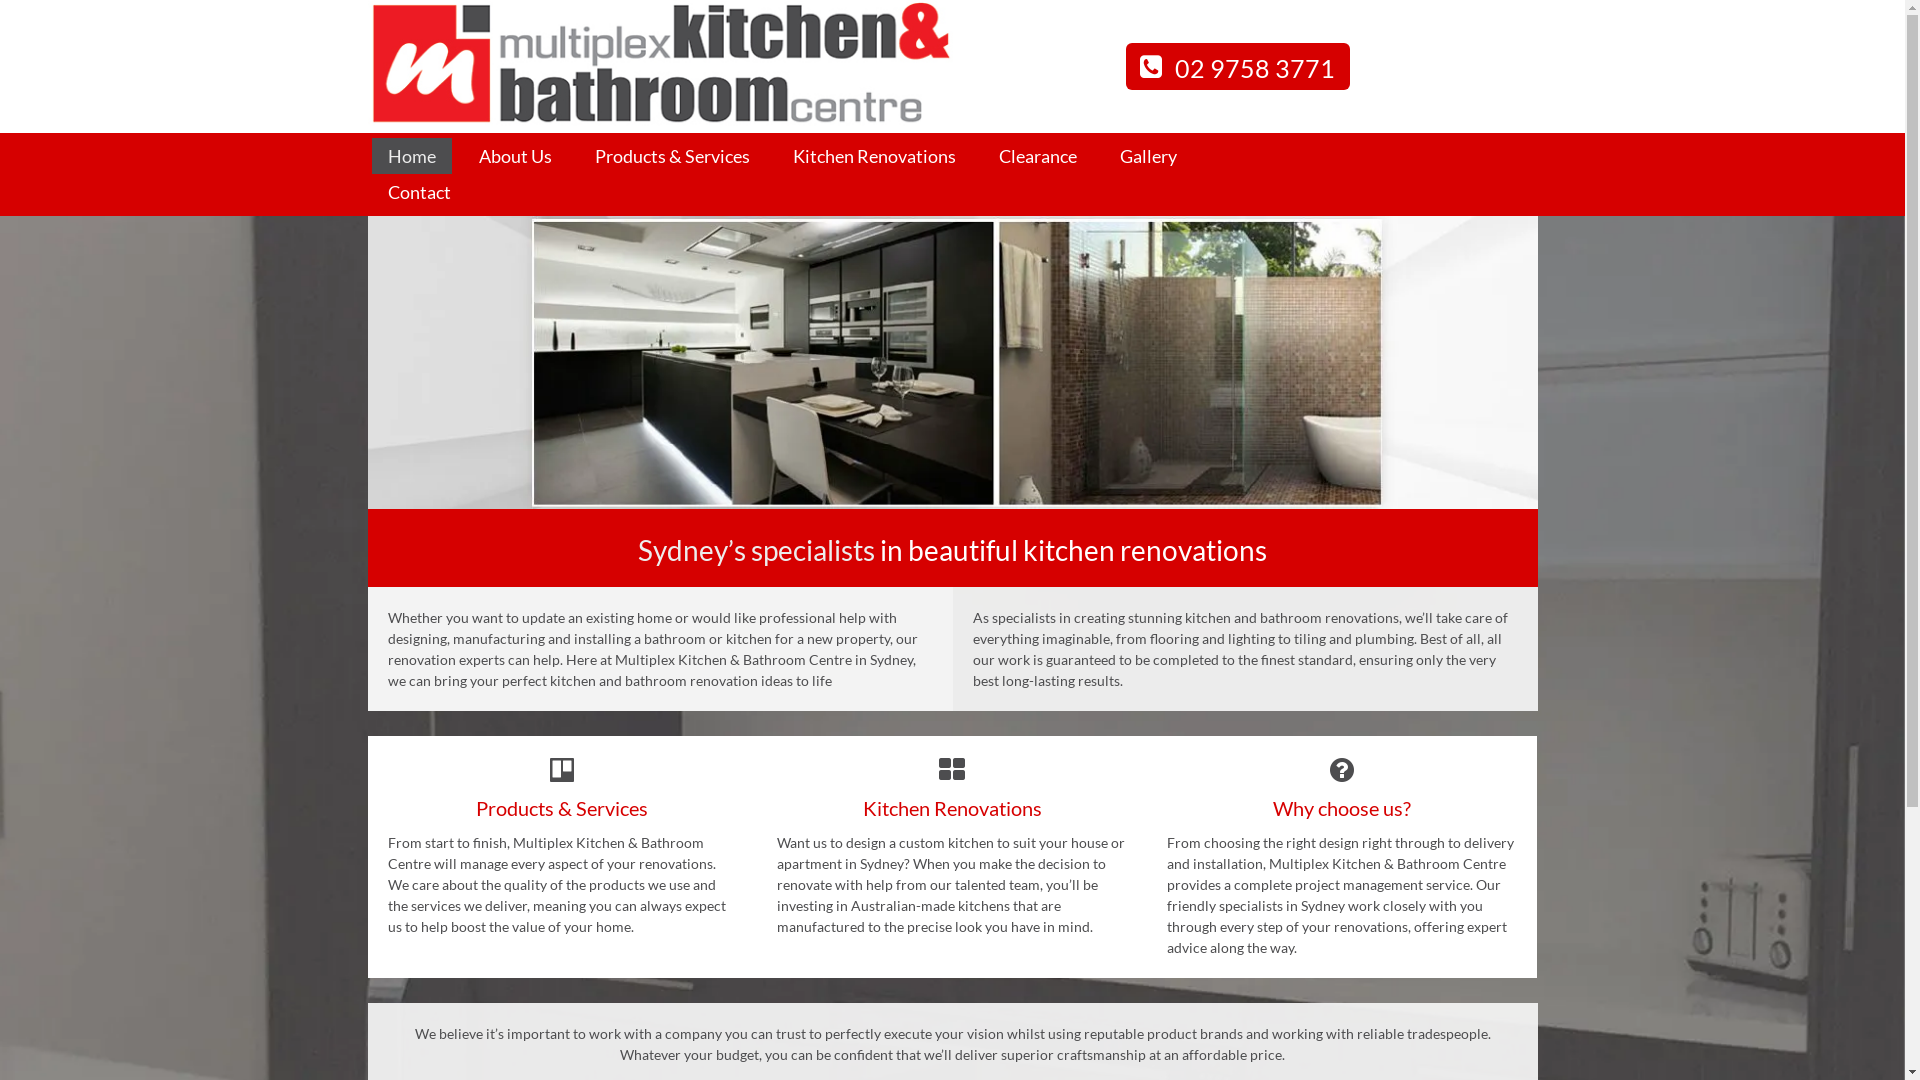  Describe the element at coordinates (1148, 156) in the screenshot. I see `Gallery` at that location.